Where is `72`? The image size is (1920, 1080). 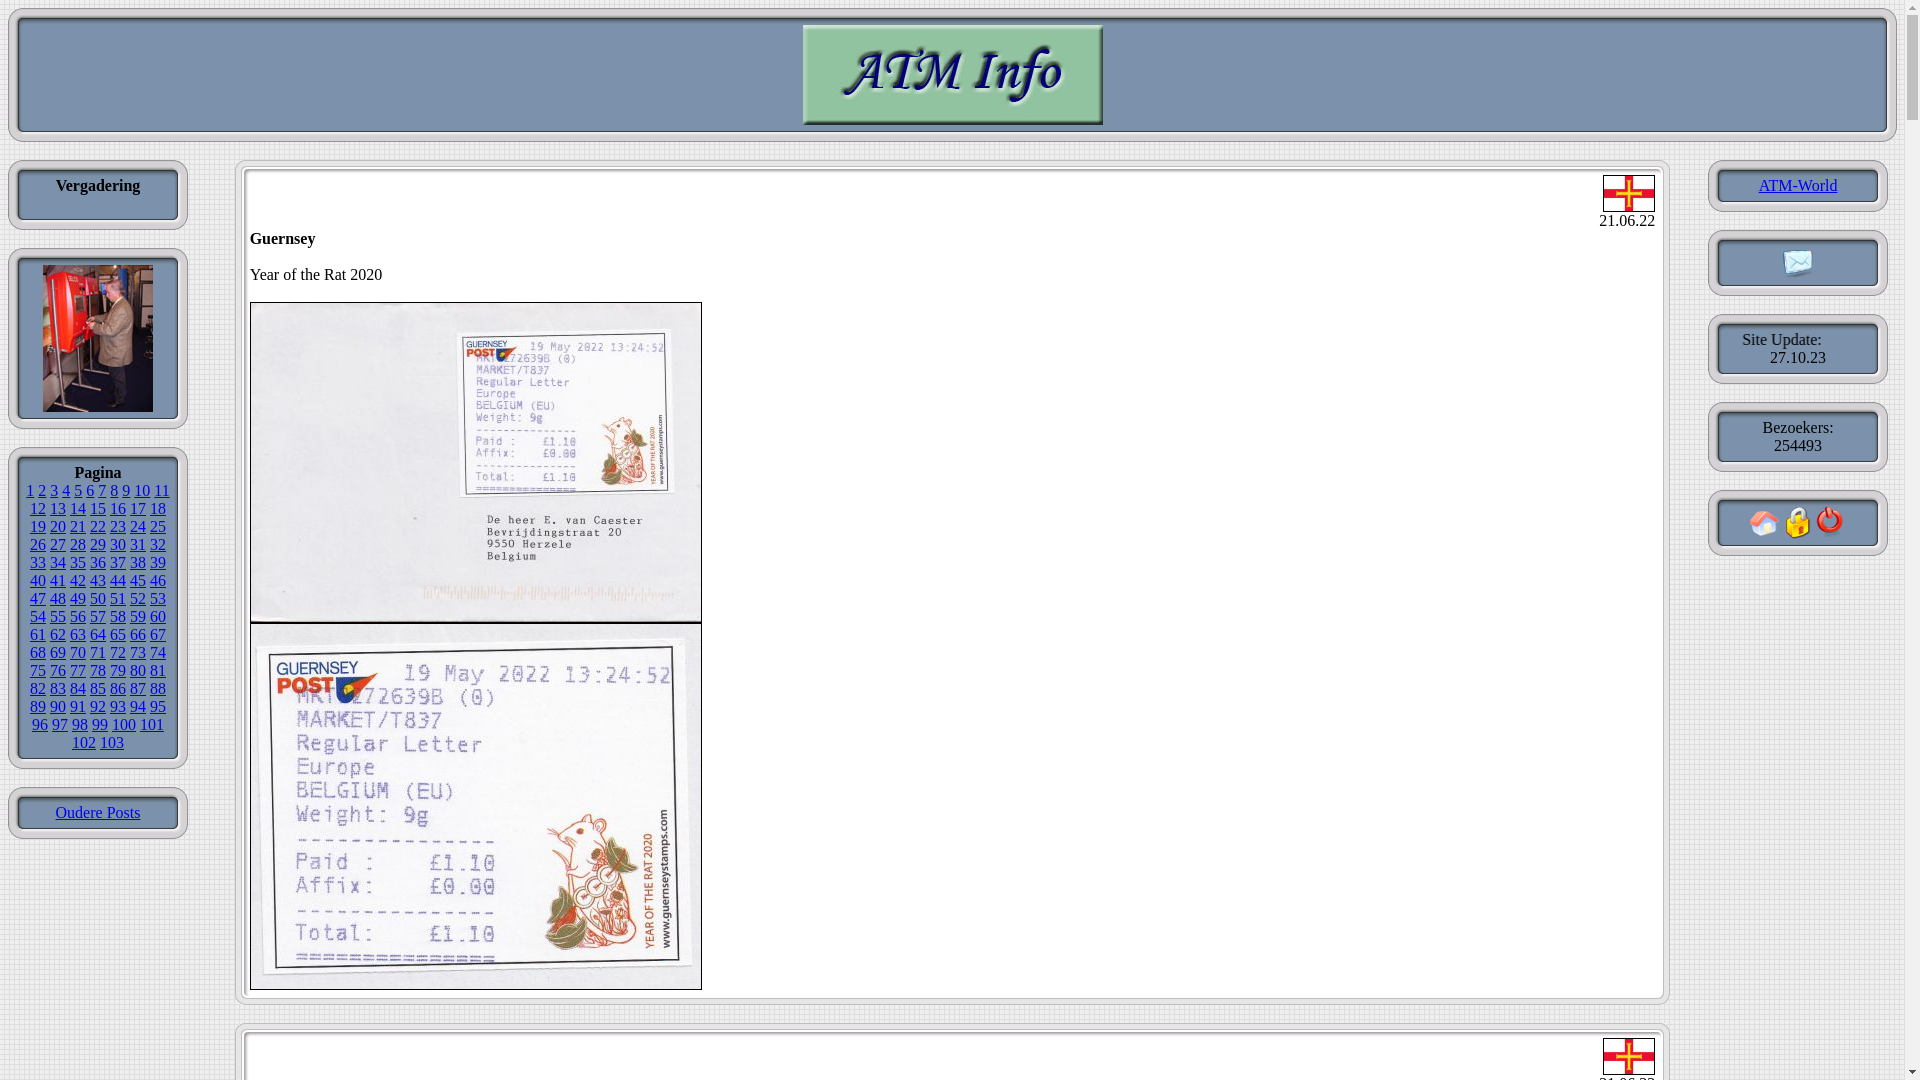 72 is located at coordinates (118, 652).